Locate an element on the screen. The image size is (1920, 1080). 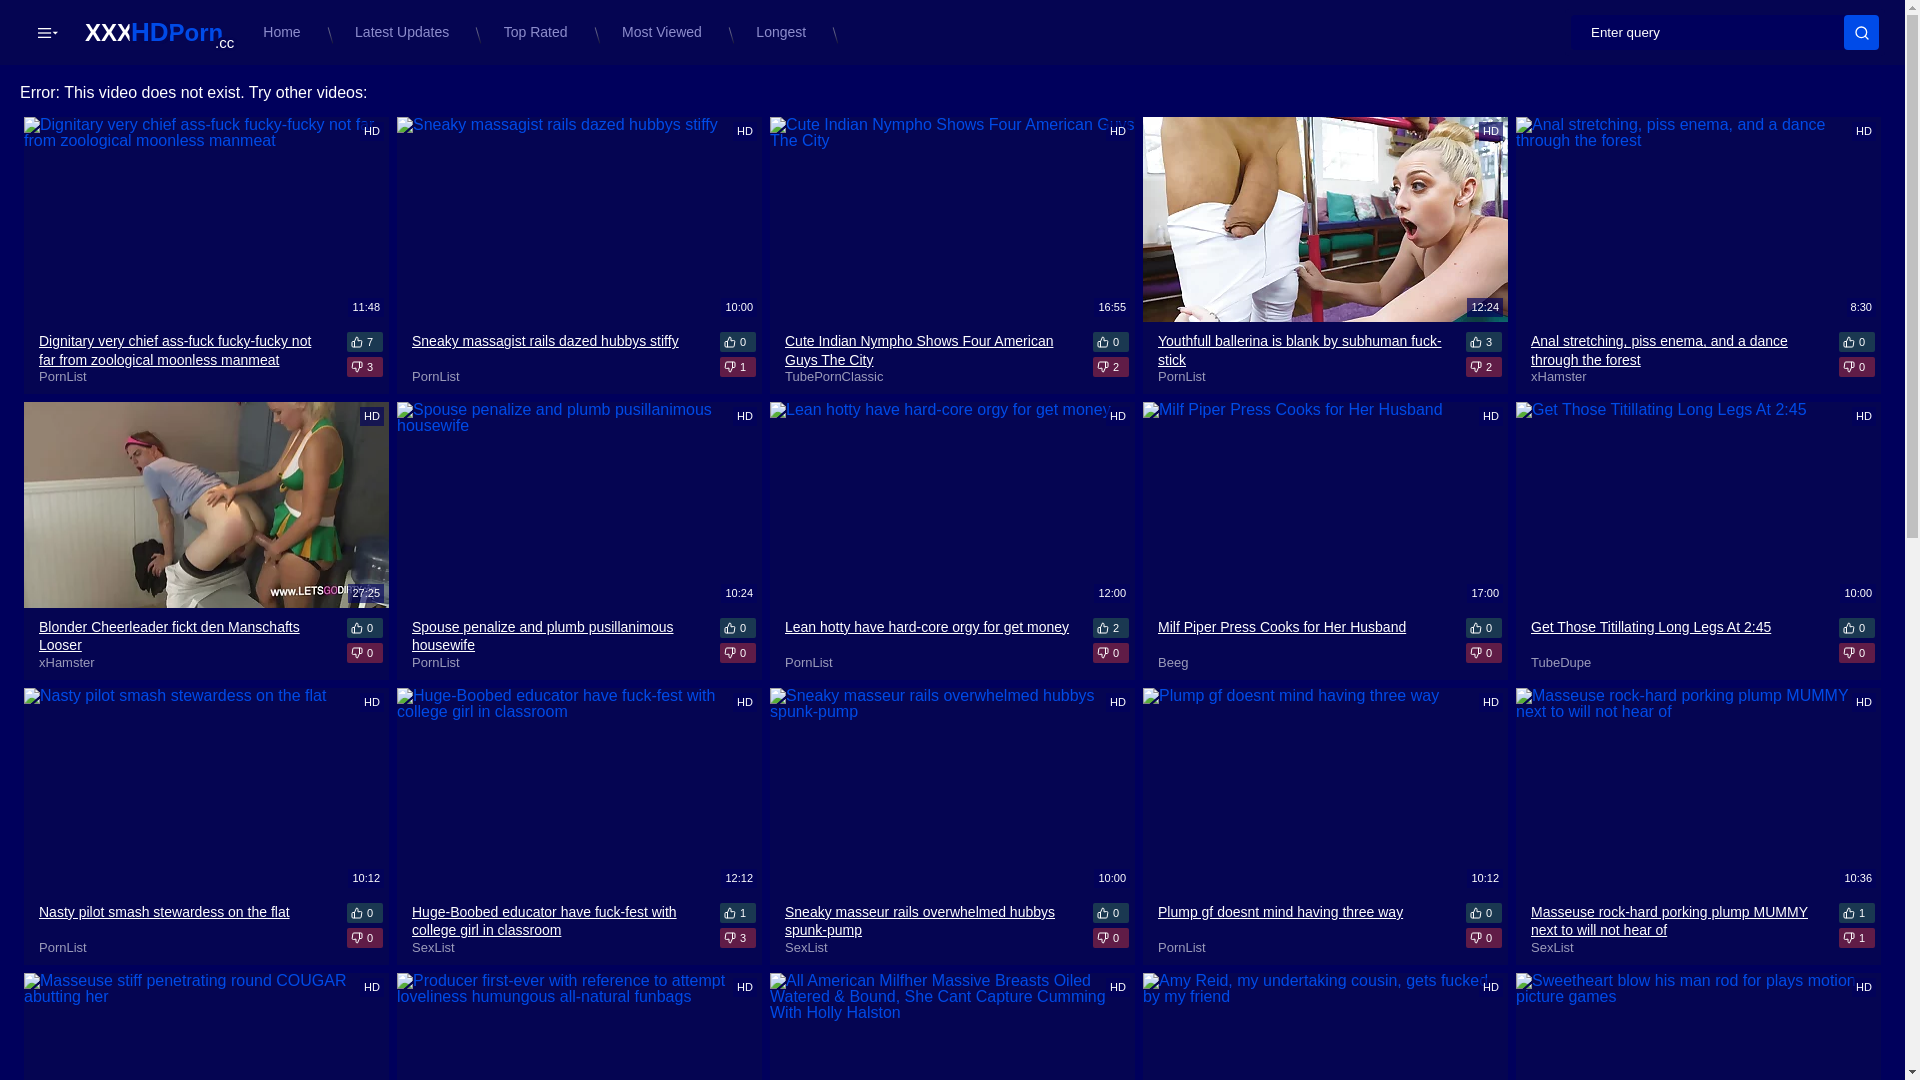
Sneaky massagist rails dazed hubbys stiffy is located at coordinates (557, 350).